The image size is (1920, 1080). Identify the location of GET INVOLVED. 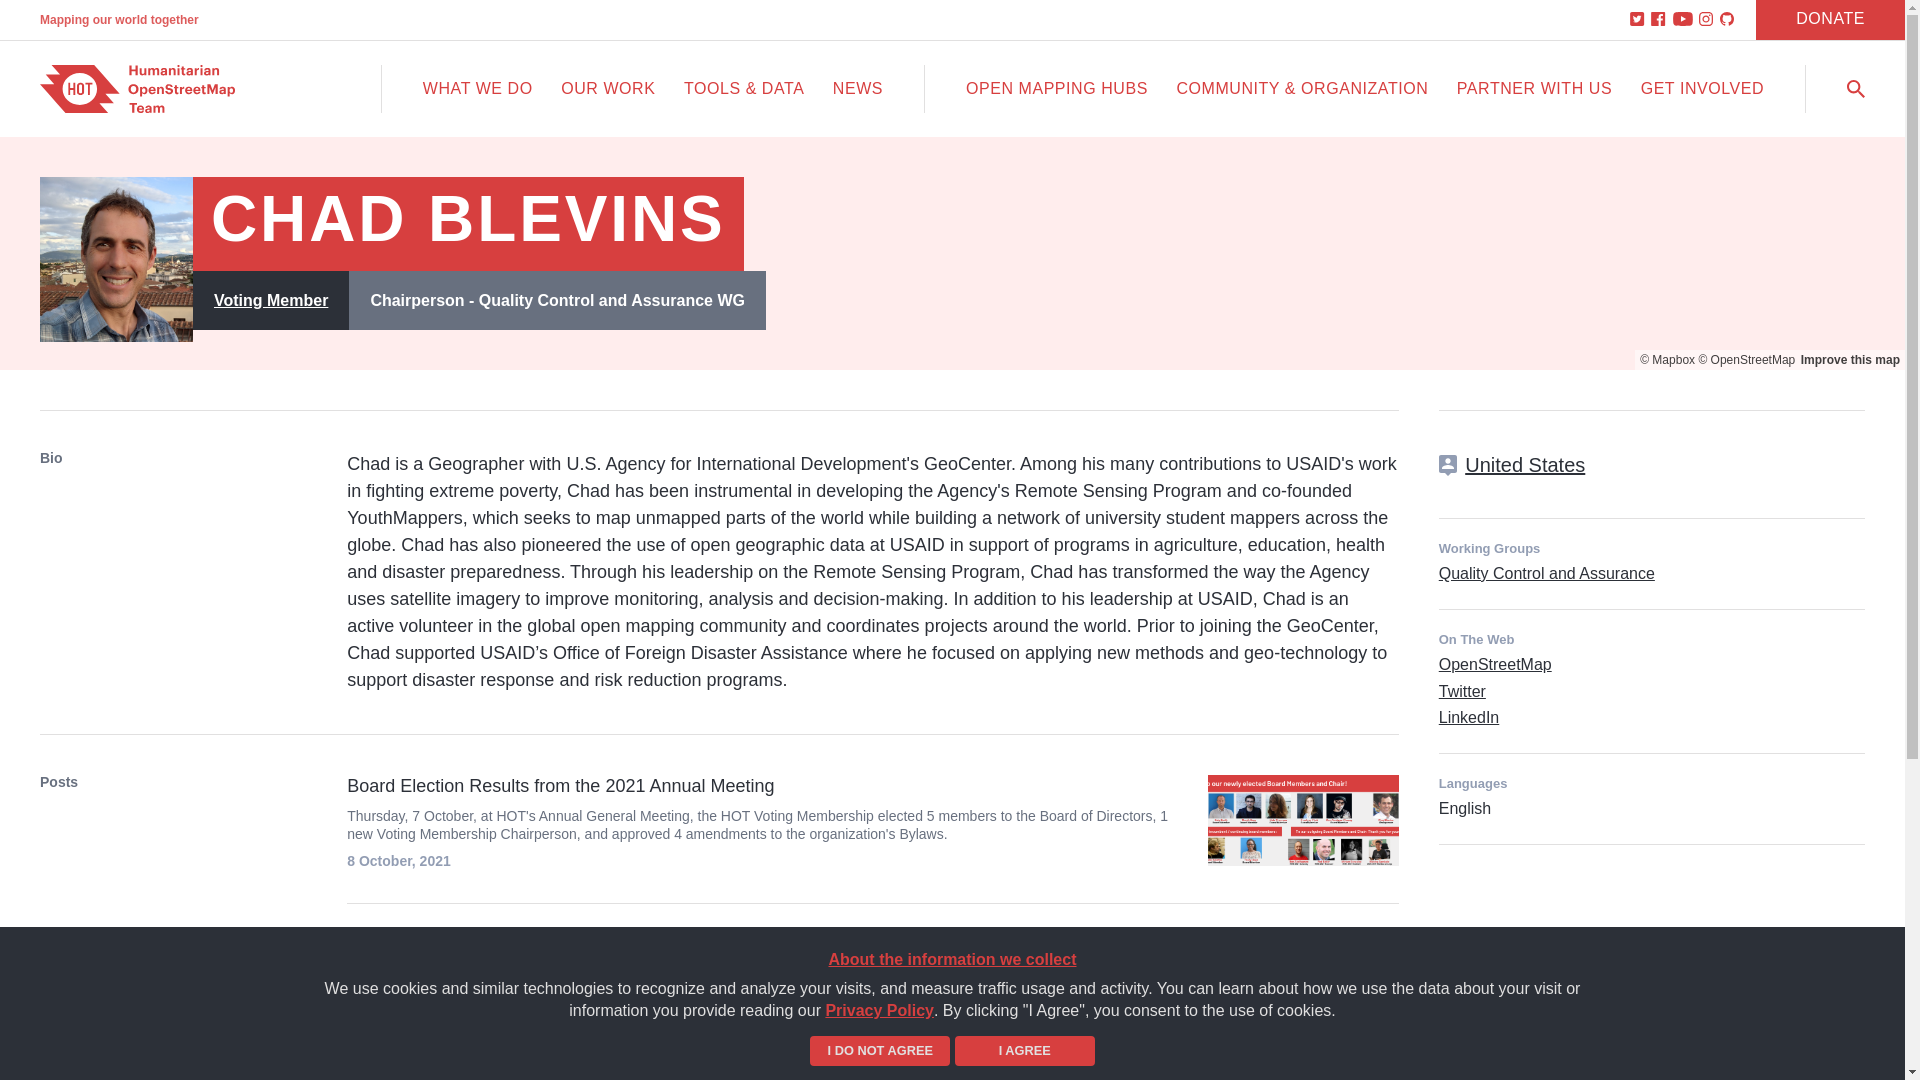
(1702, 88).